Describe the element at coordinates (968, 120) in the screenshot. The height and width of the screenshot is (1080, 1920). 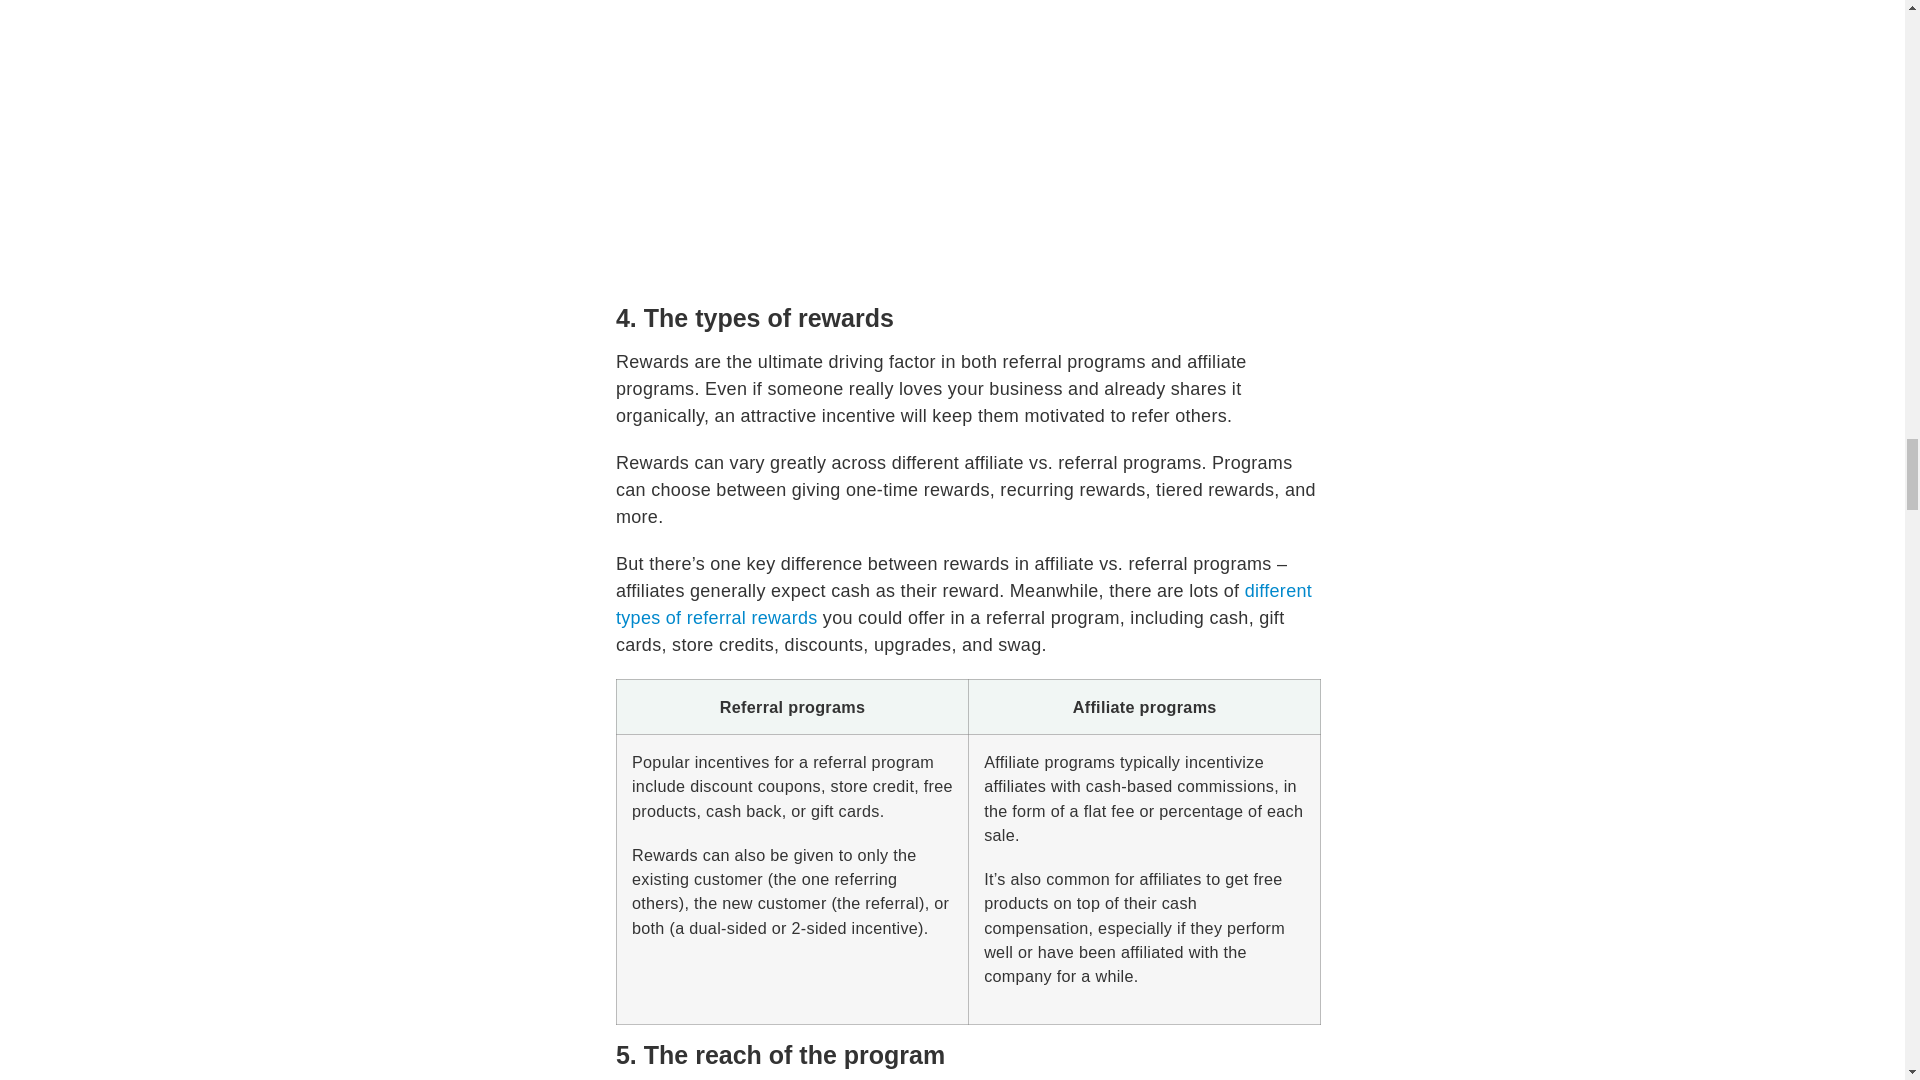
I see `Affiliate Marketing Vs. Referral Marketing: How to Choose? 4` at that location.